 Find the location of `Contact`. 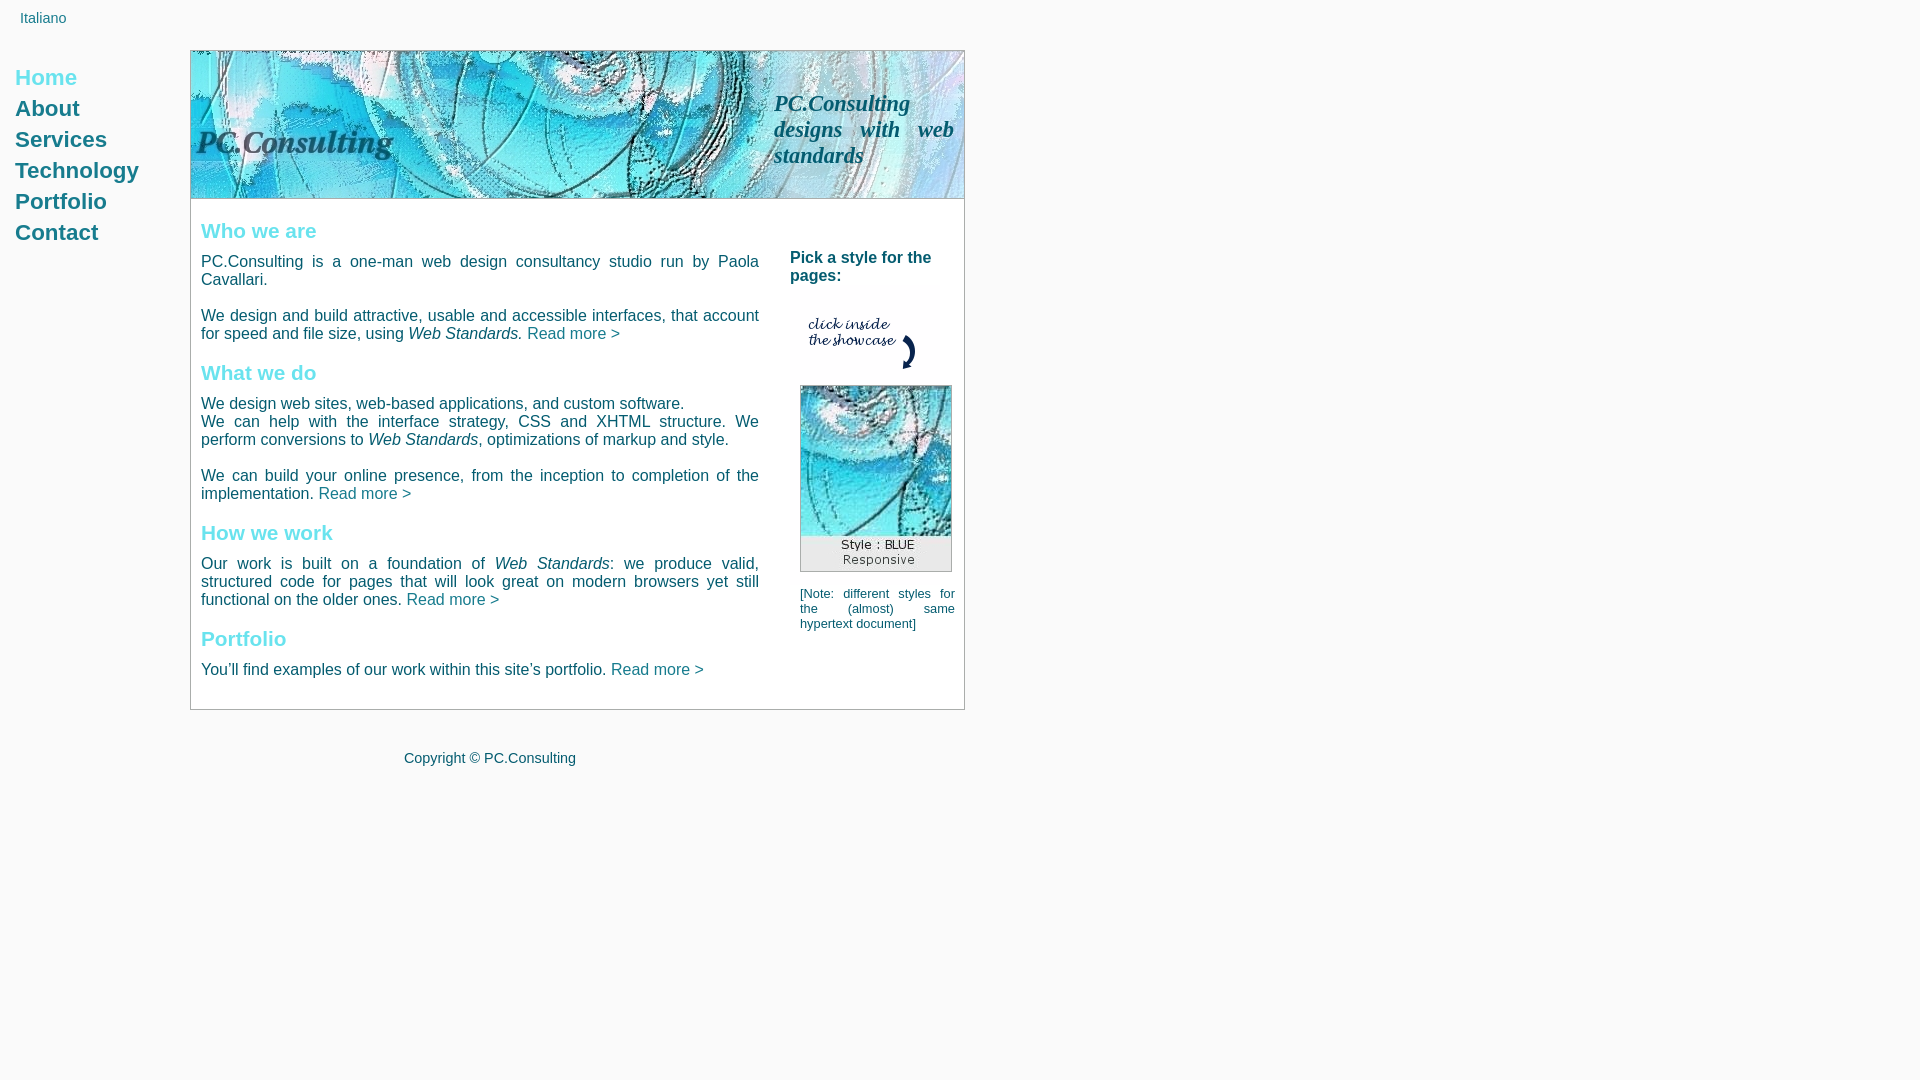

Contact is located at coordinates (56, 232).